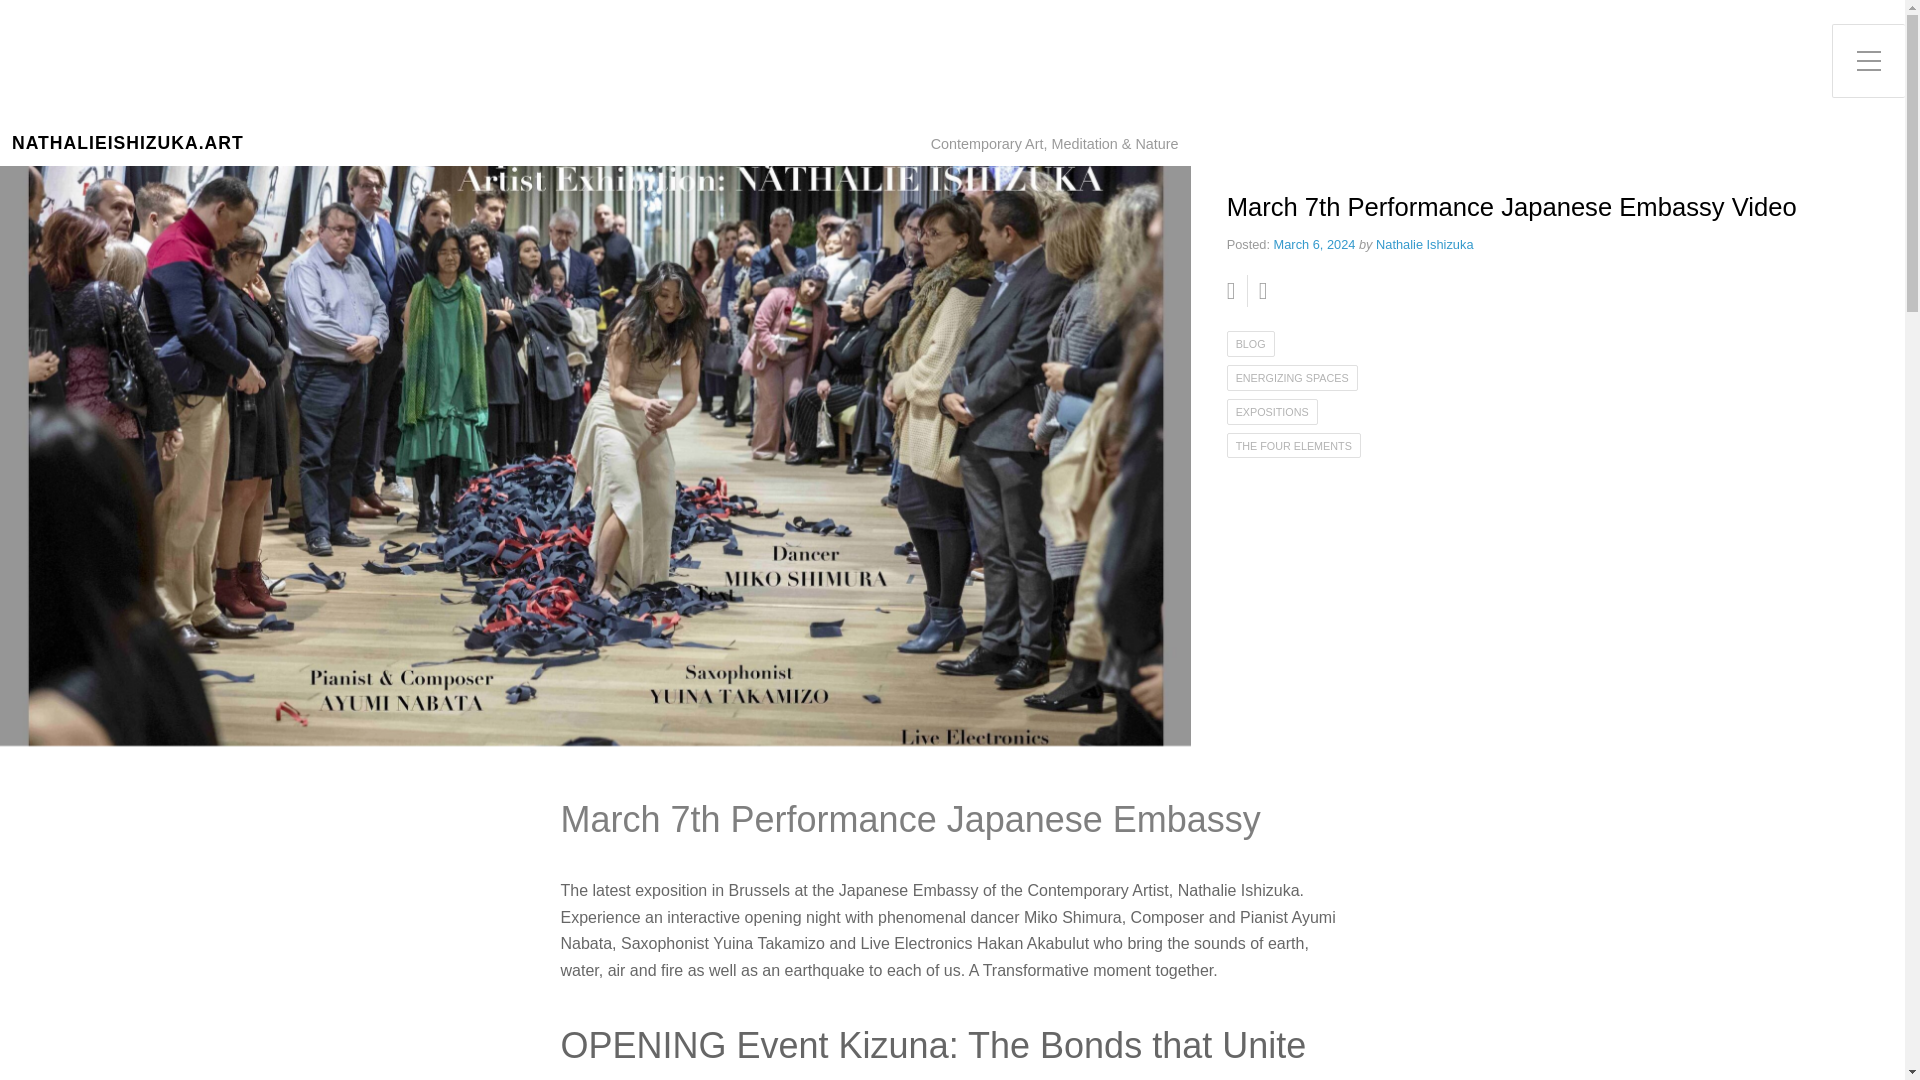  Describe the element at coordinates (1292, 378) in the screenshot. I see `ENERGIZING SPACES` at that location.